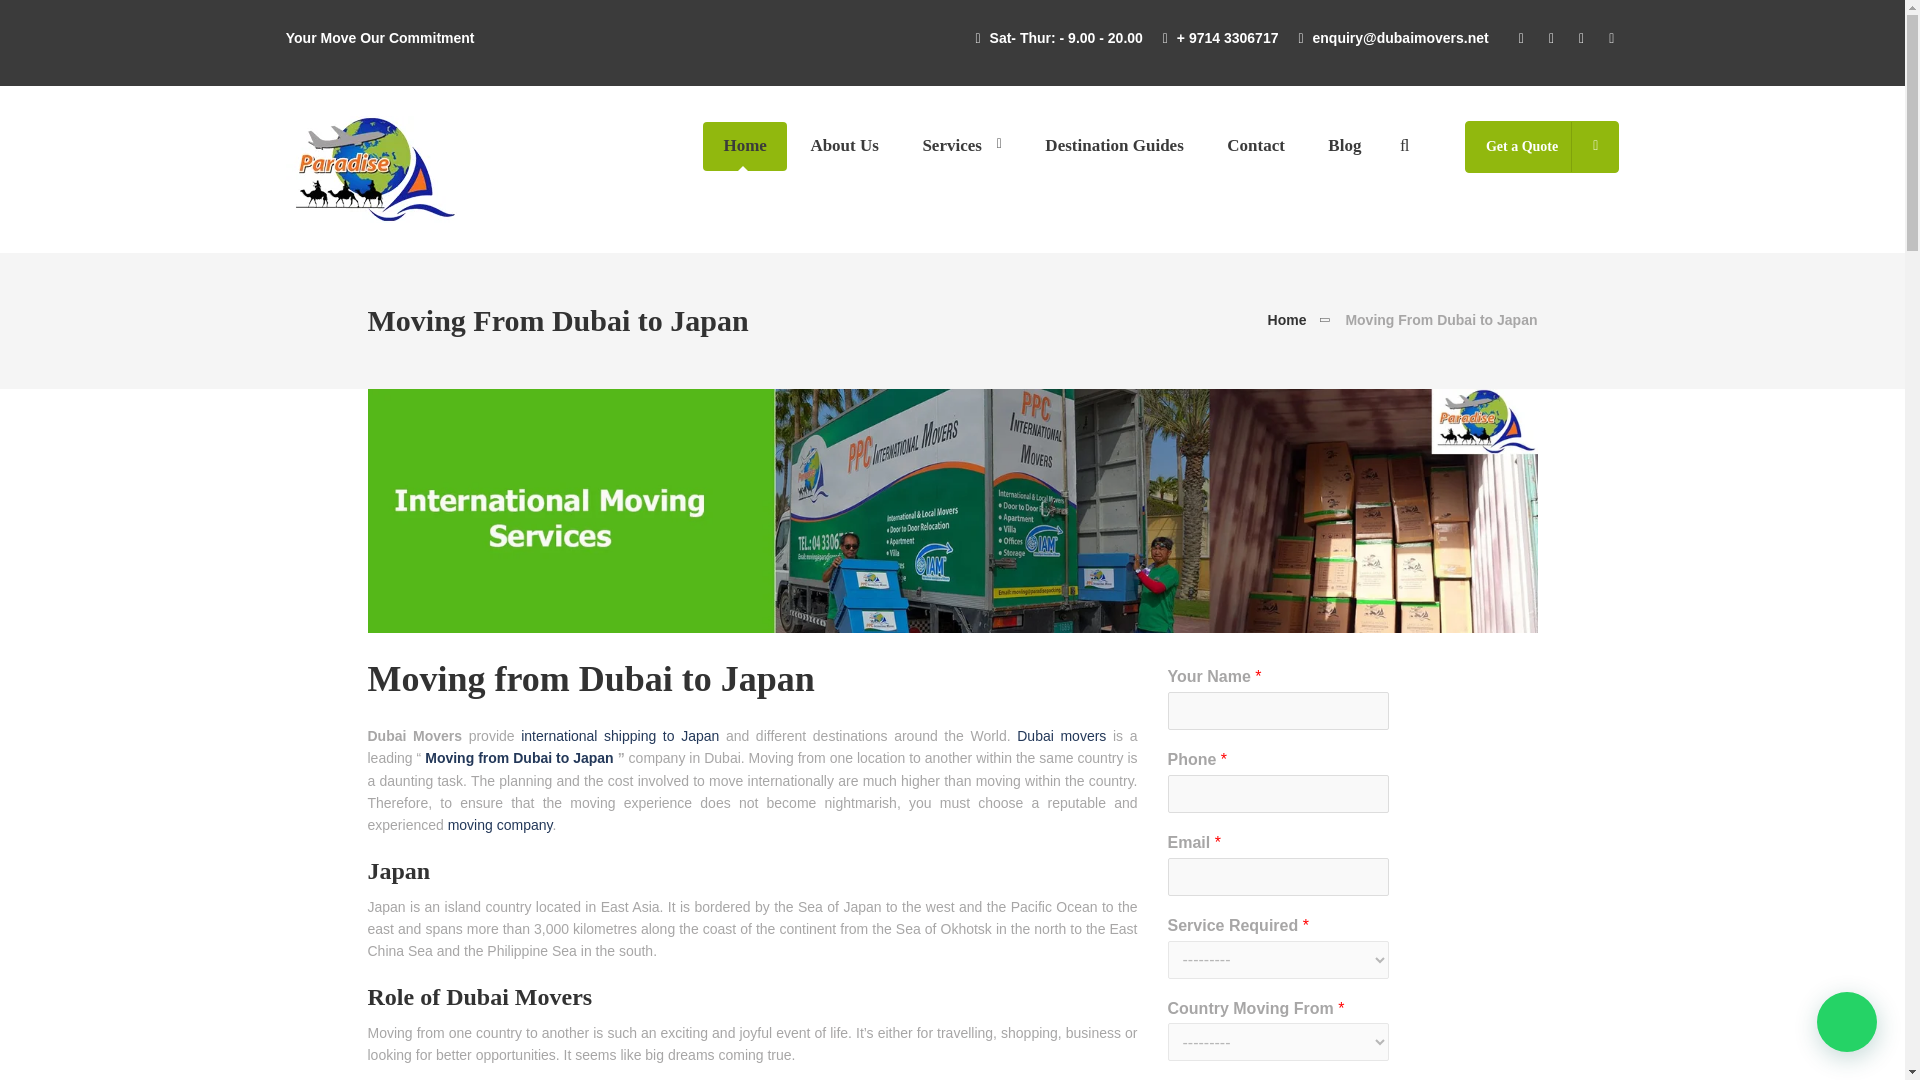  What do you see at coordinates (518, 757) in the screenshot?
I see `Moving from Dubai to Japan` at bounding box center [518, 757].